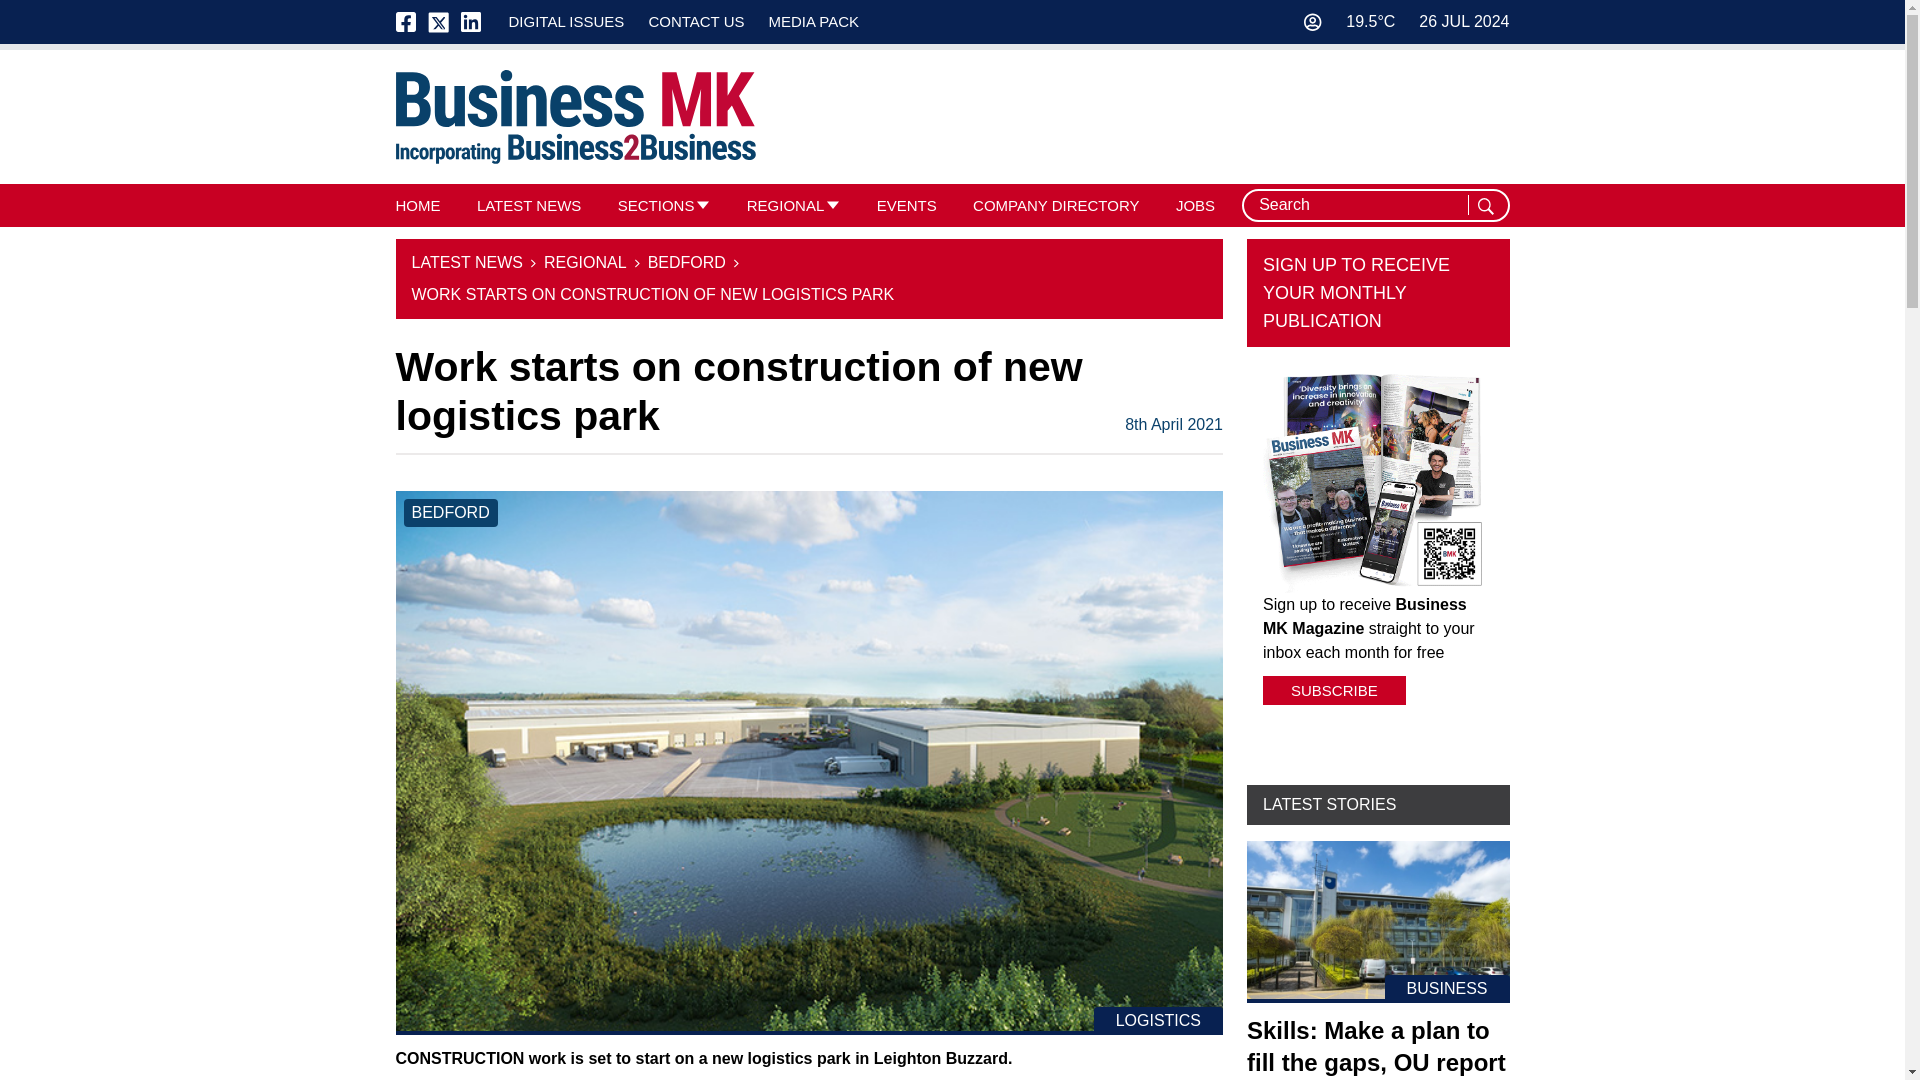 This screenshot has height=1080, width=1920. What do you see at coordinates (585, 262) in the screenshot?
I see `Go to the Regional Category archives.` at bounding box center [585, 262].